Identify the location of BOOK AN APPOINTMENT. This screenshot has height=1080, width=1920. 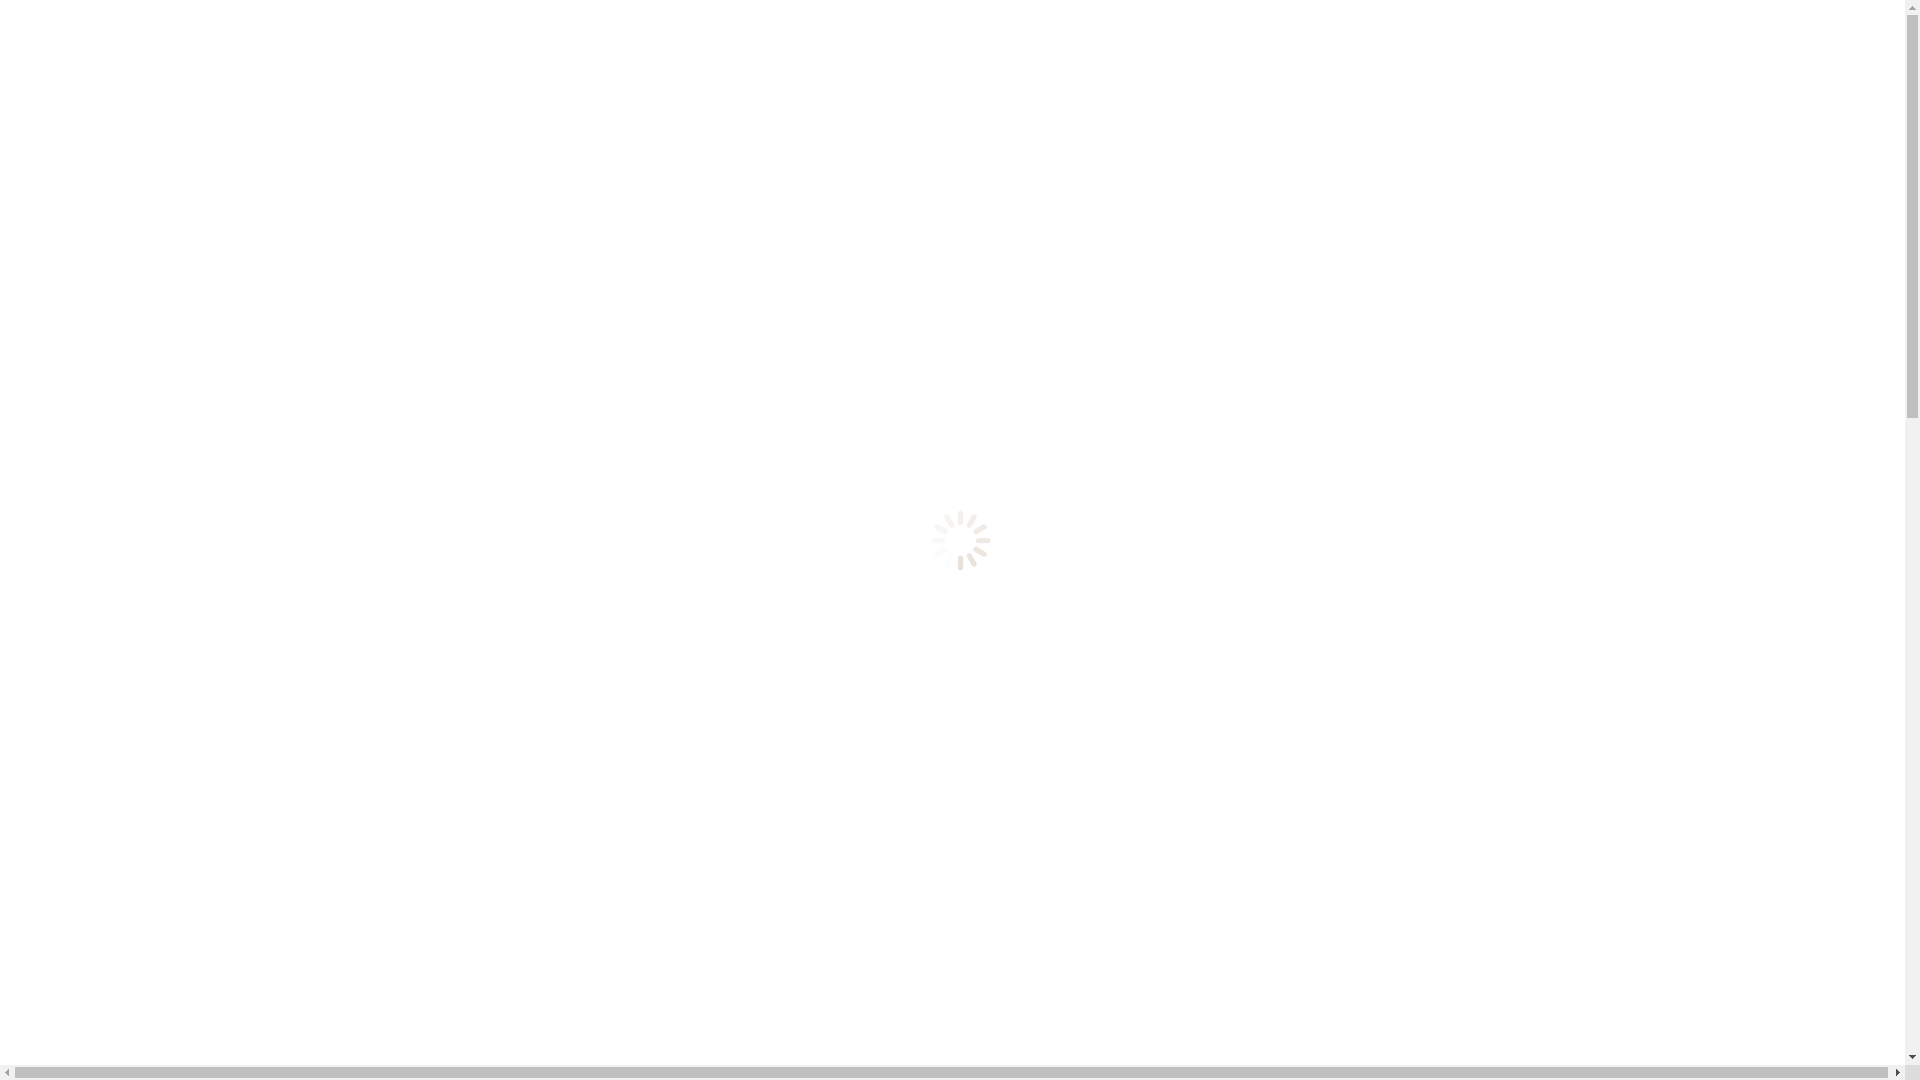
(102, 312).